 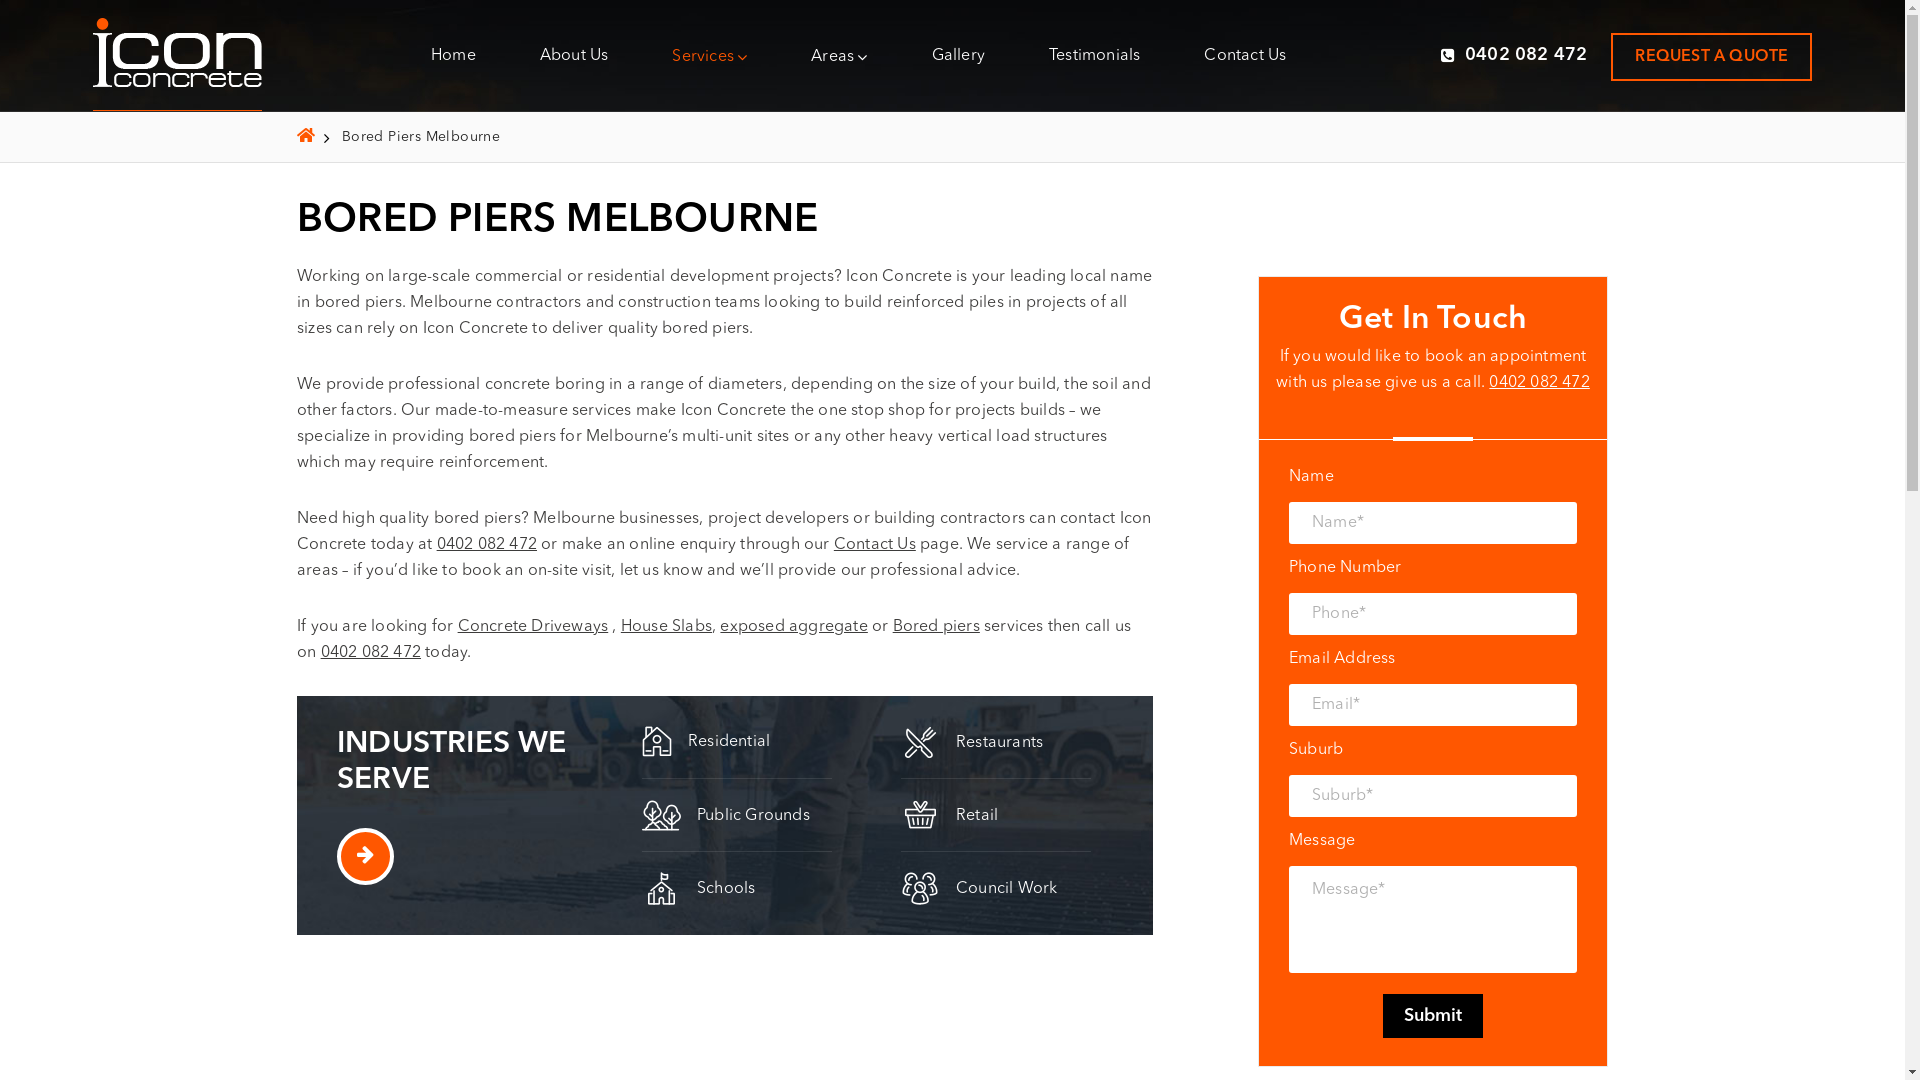 I want to click on Concrete Driveways, so click(x=534, y=627).